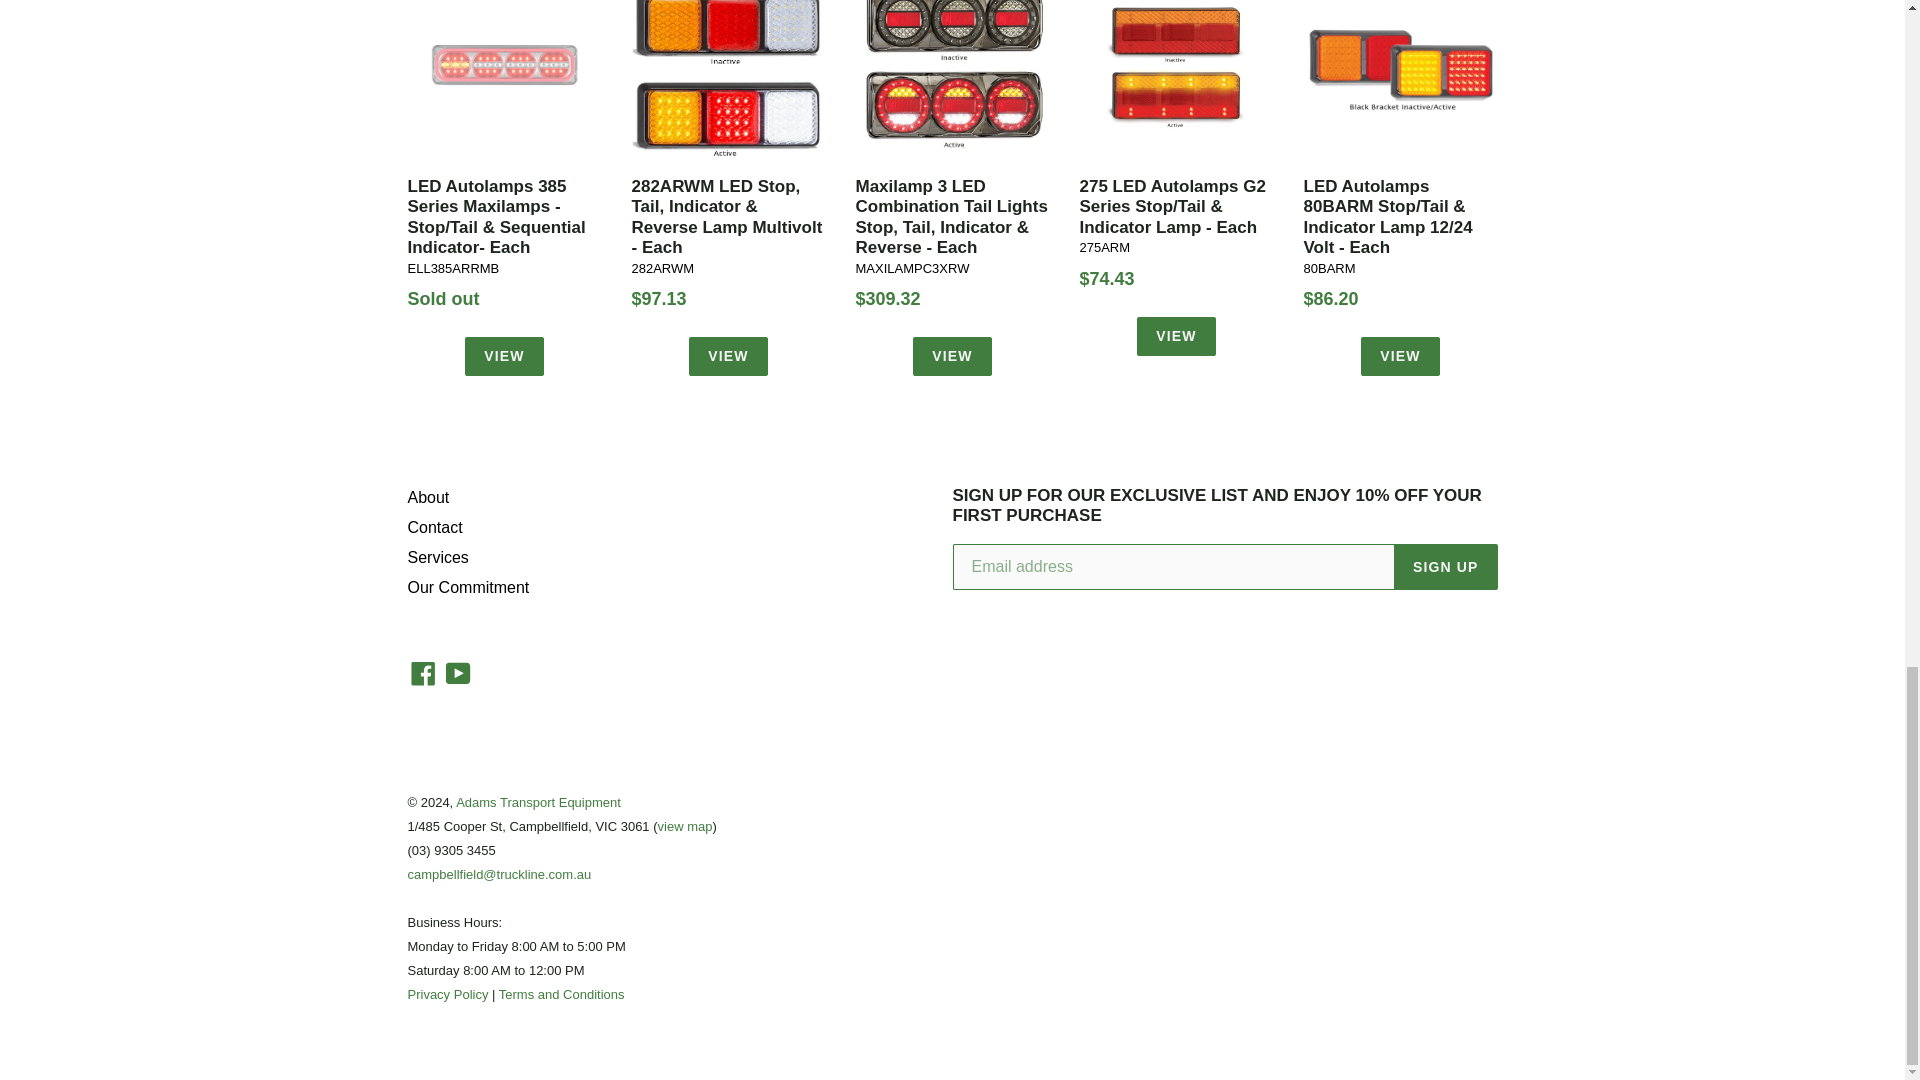  Describe the element at coordinates (1002, 742) in the screenshot. I see `This online store is secured by Shopify` at that location.